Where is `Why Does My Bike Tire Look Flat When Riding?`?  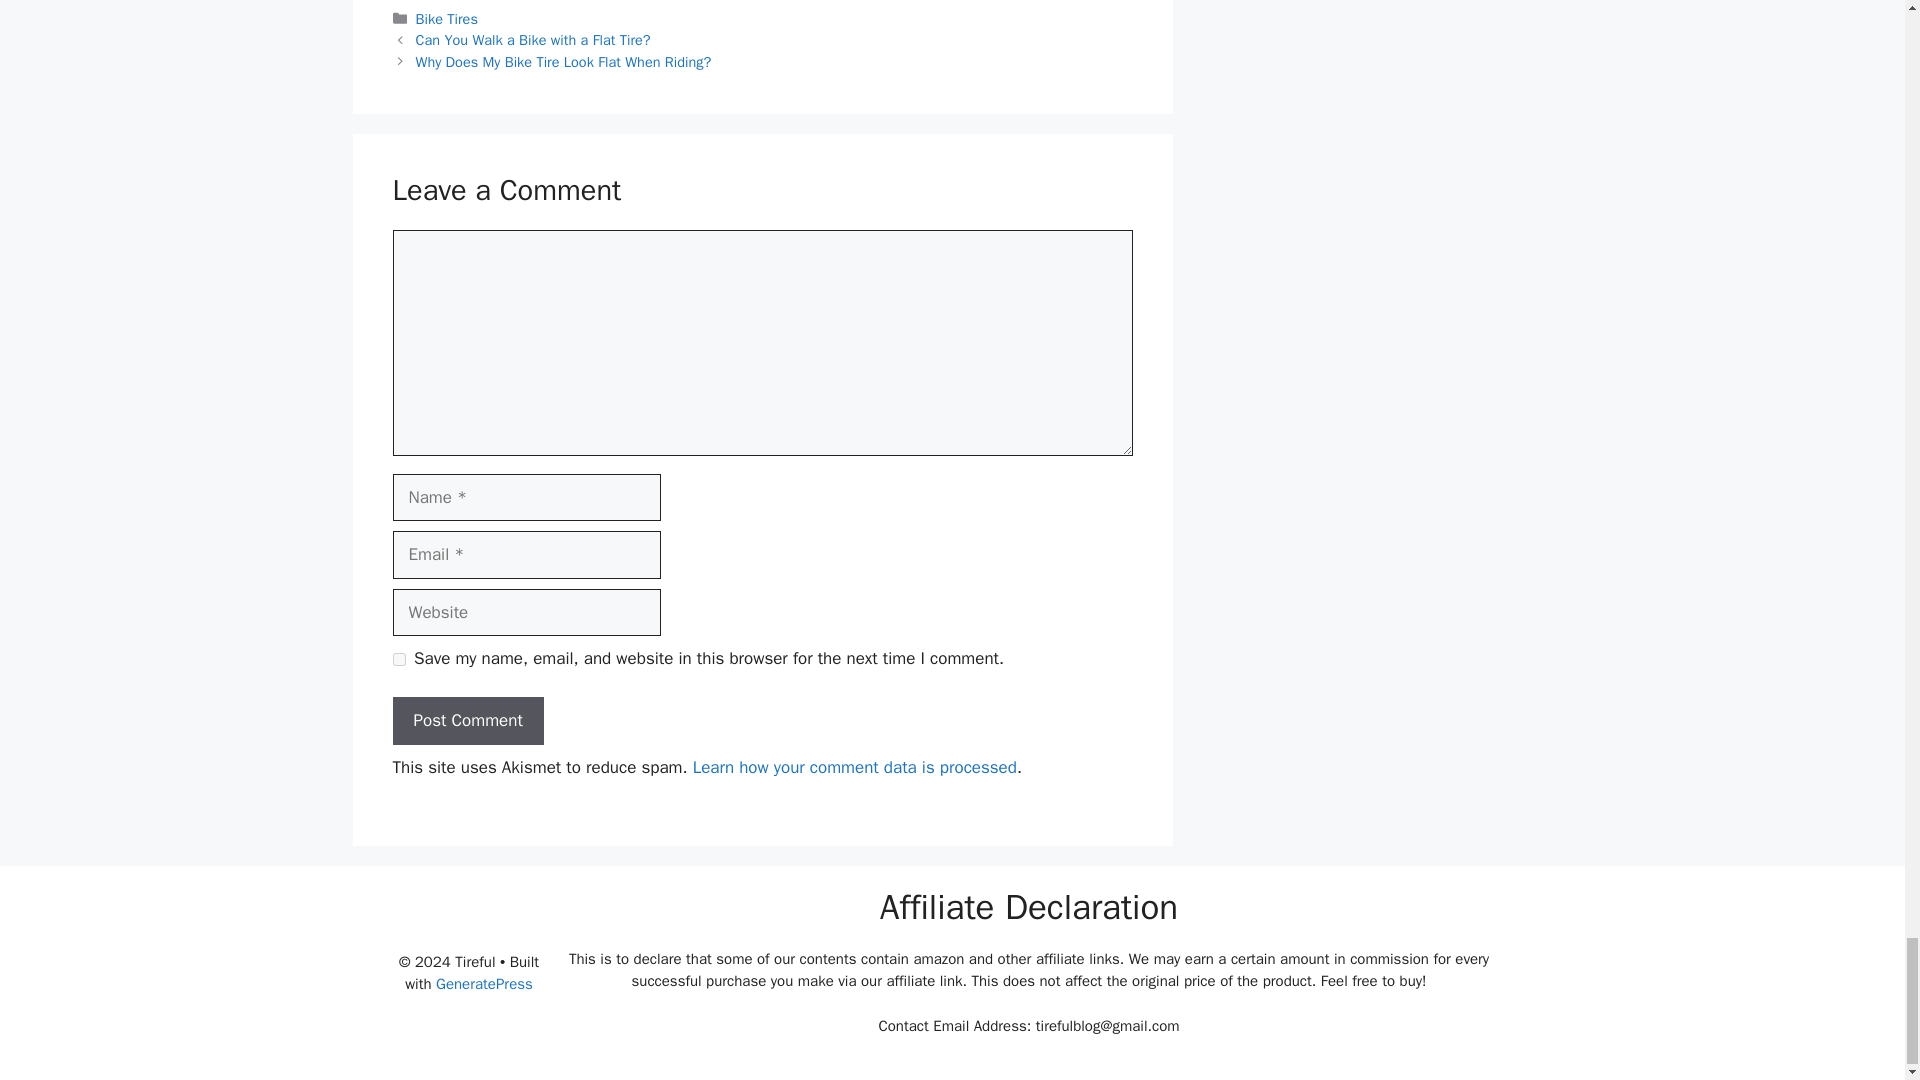 Why Does My Bike Tire Look Flat When Riding? is located at coordinates (564, 62).